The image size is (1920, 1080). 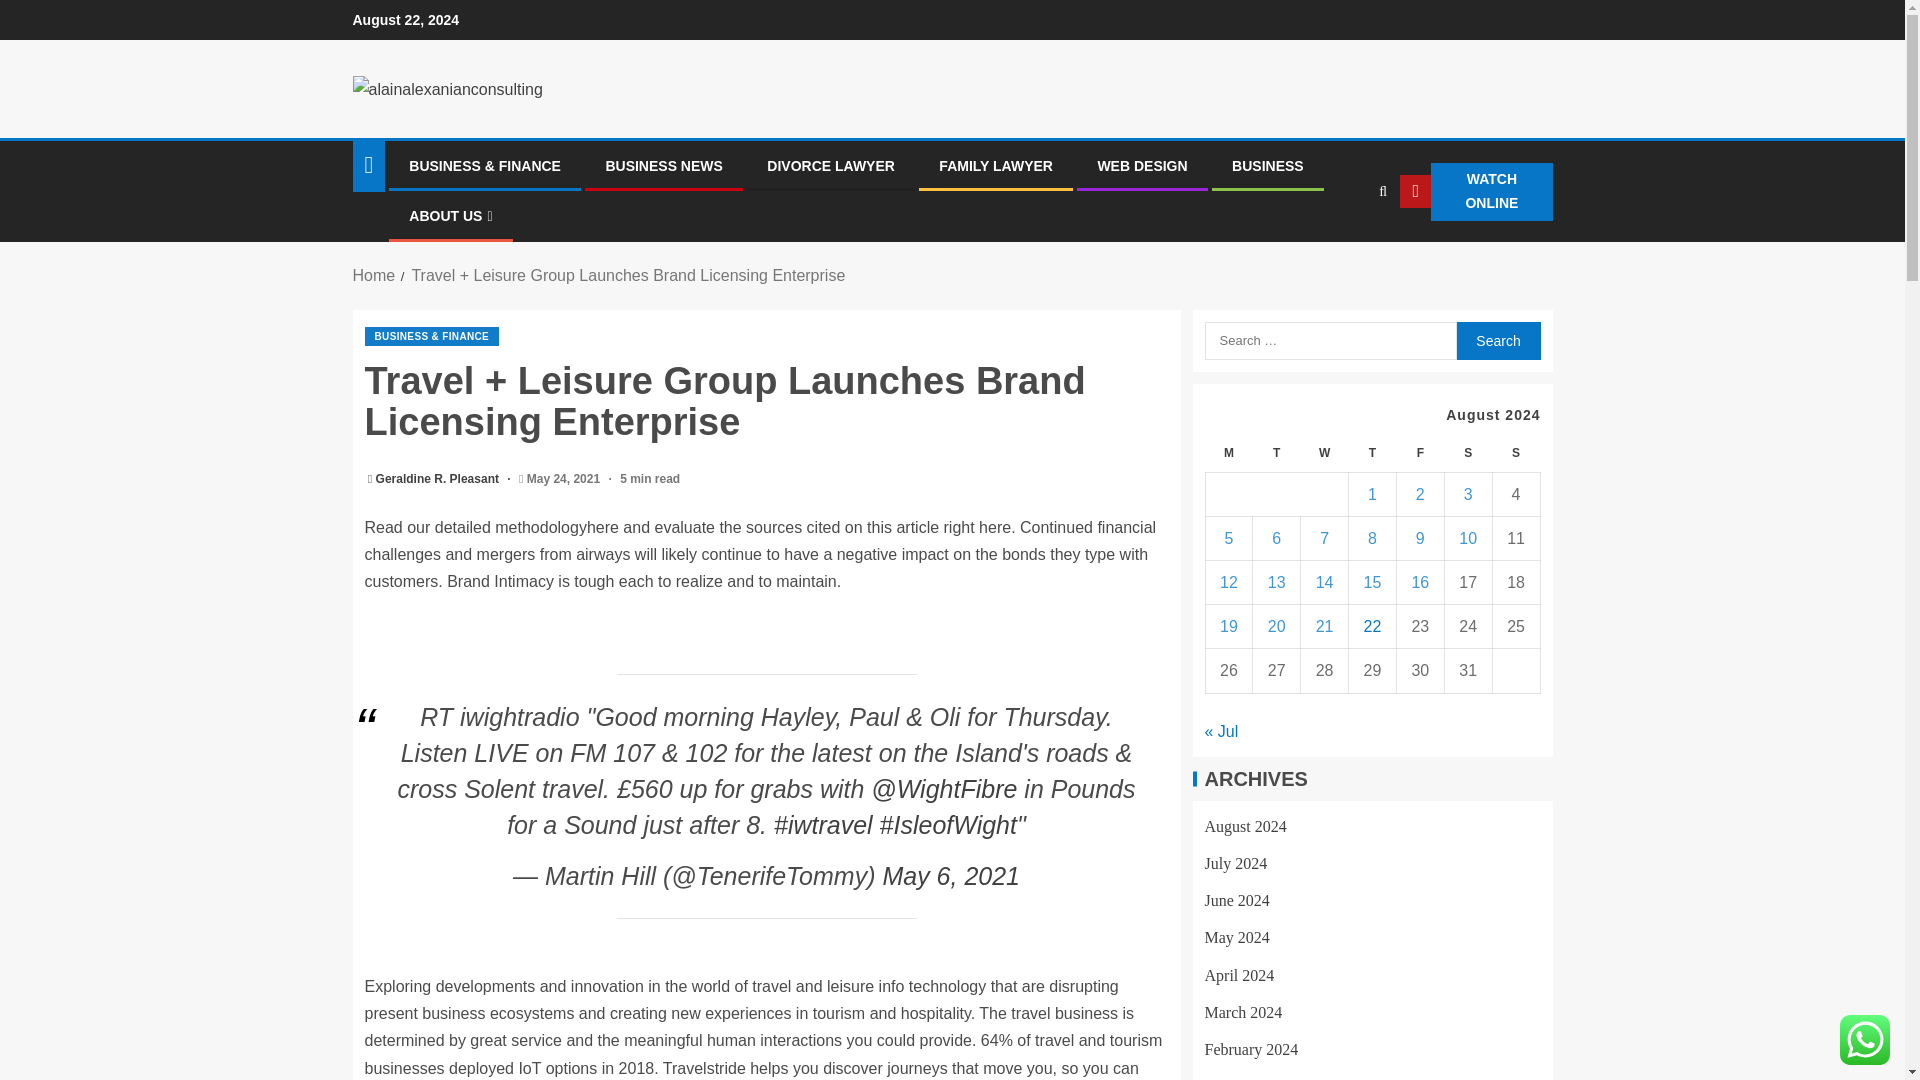 What do you see at coordinates (1467, 453) in the screenshot?
I see `Saturday` at bounding box center [1467, 453].